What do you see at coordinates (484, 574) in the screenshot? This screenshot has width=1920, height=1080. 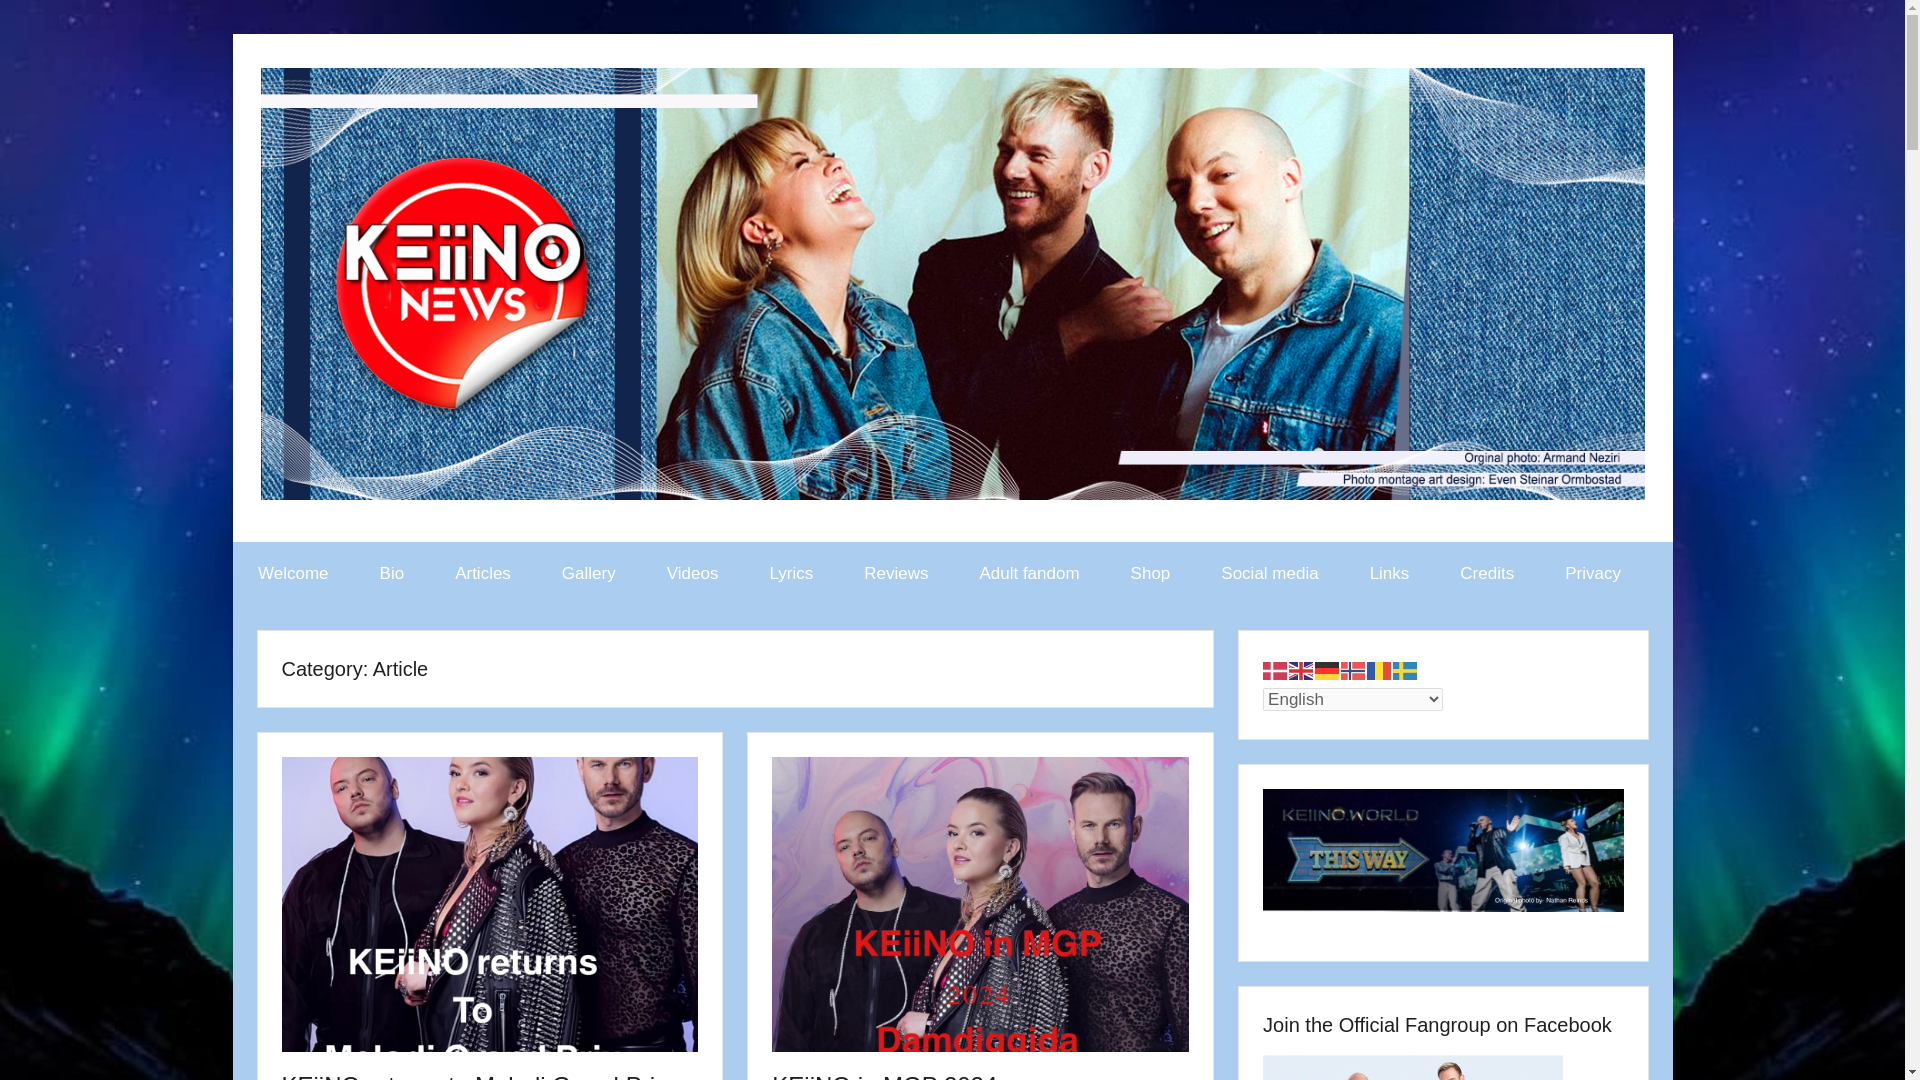 I see `Articles` at bounding box center [484, 574].